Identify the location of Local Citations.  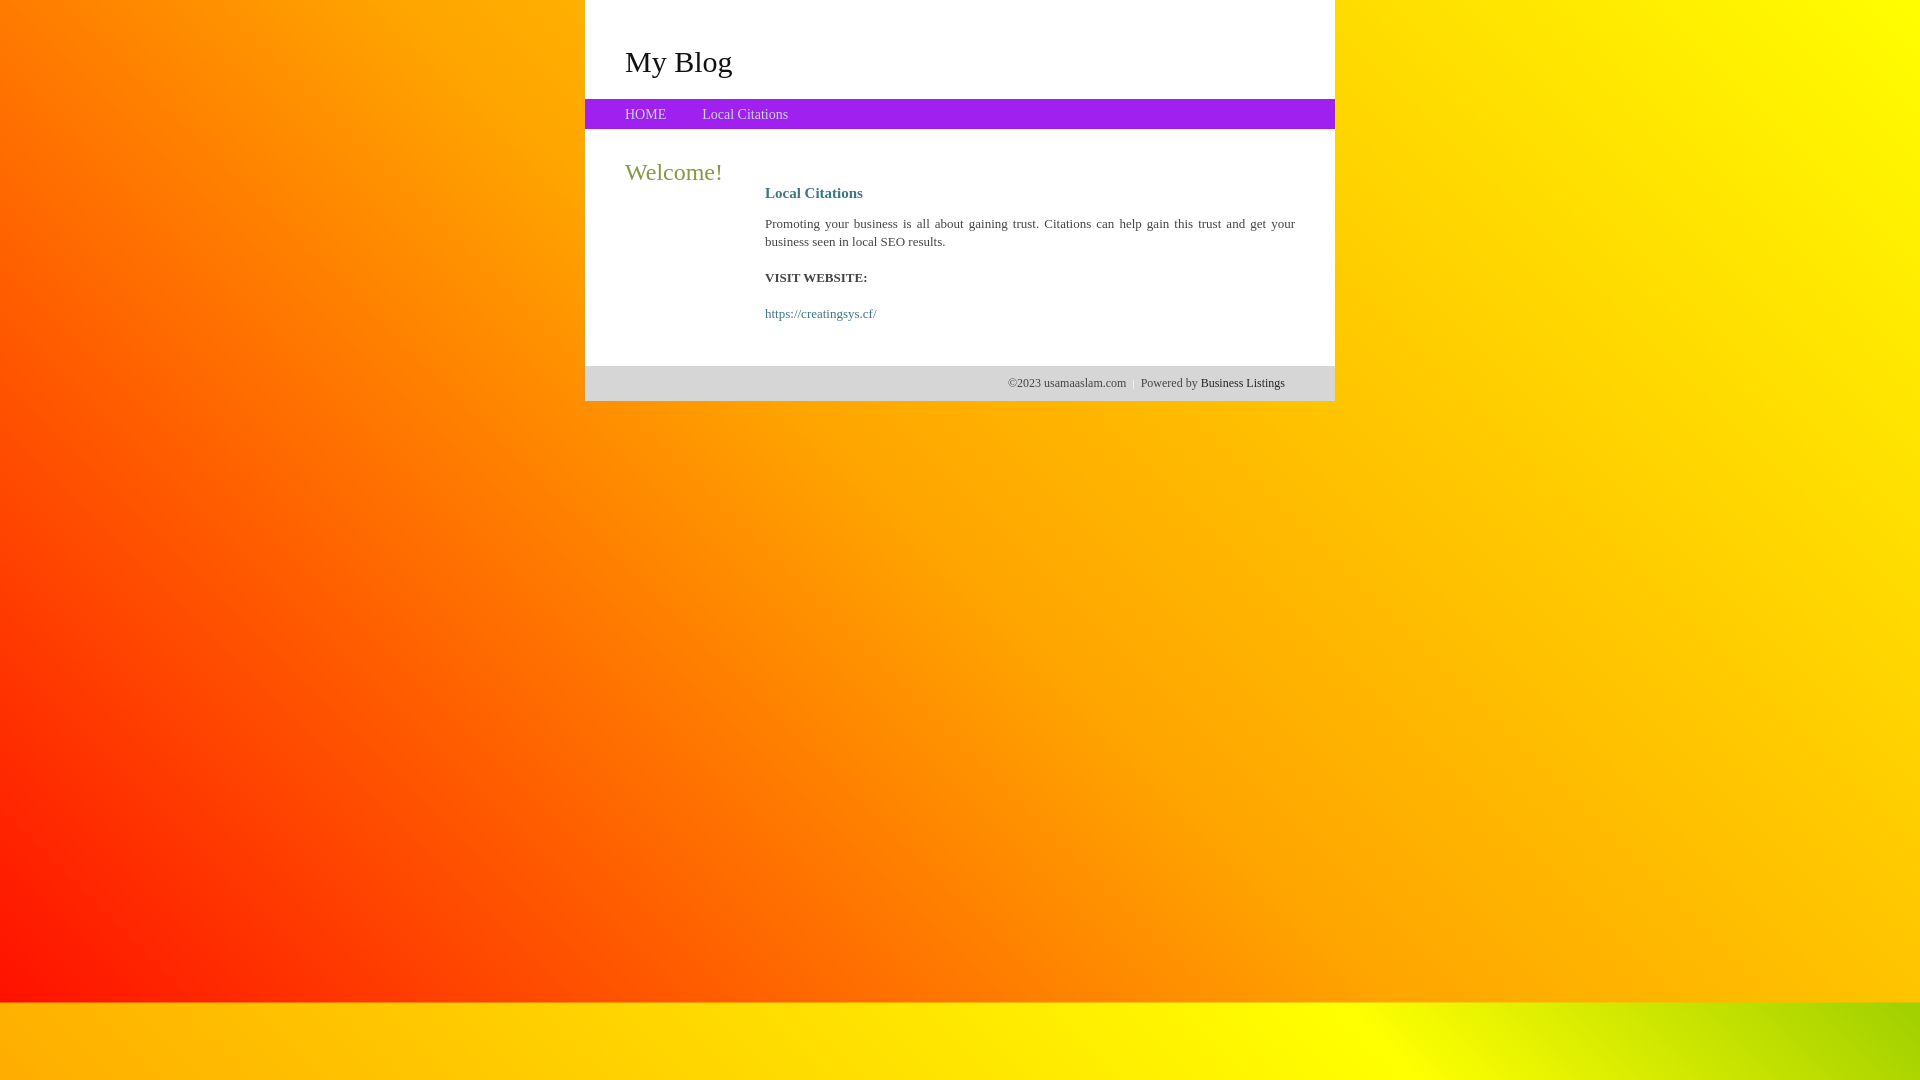
(745, 114).